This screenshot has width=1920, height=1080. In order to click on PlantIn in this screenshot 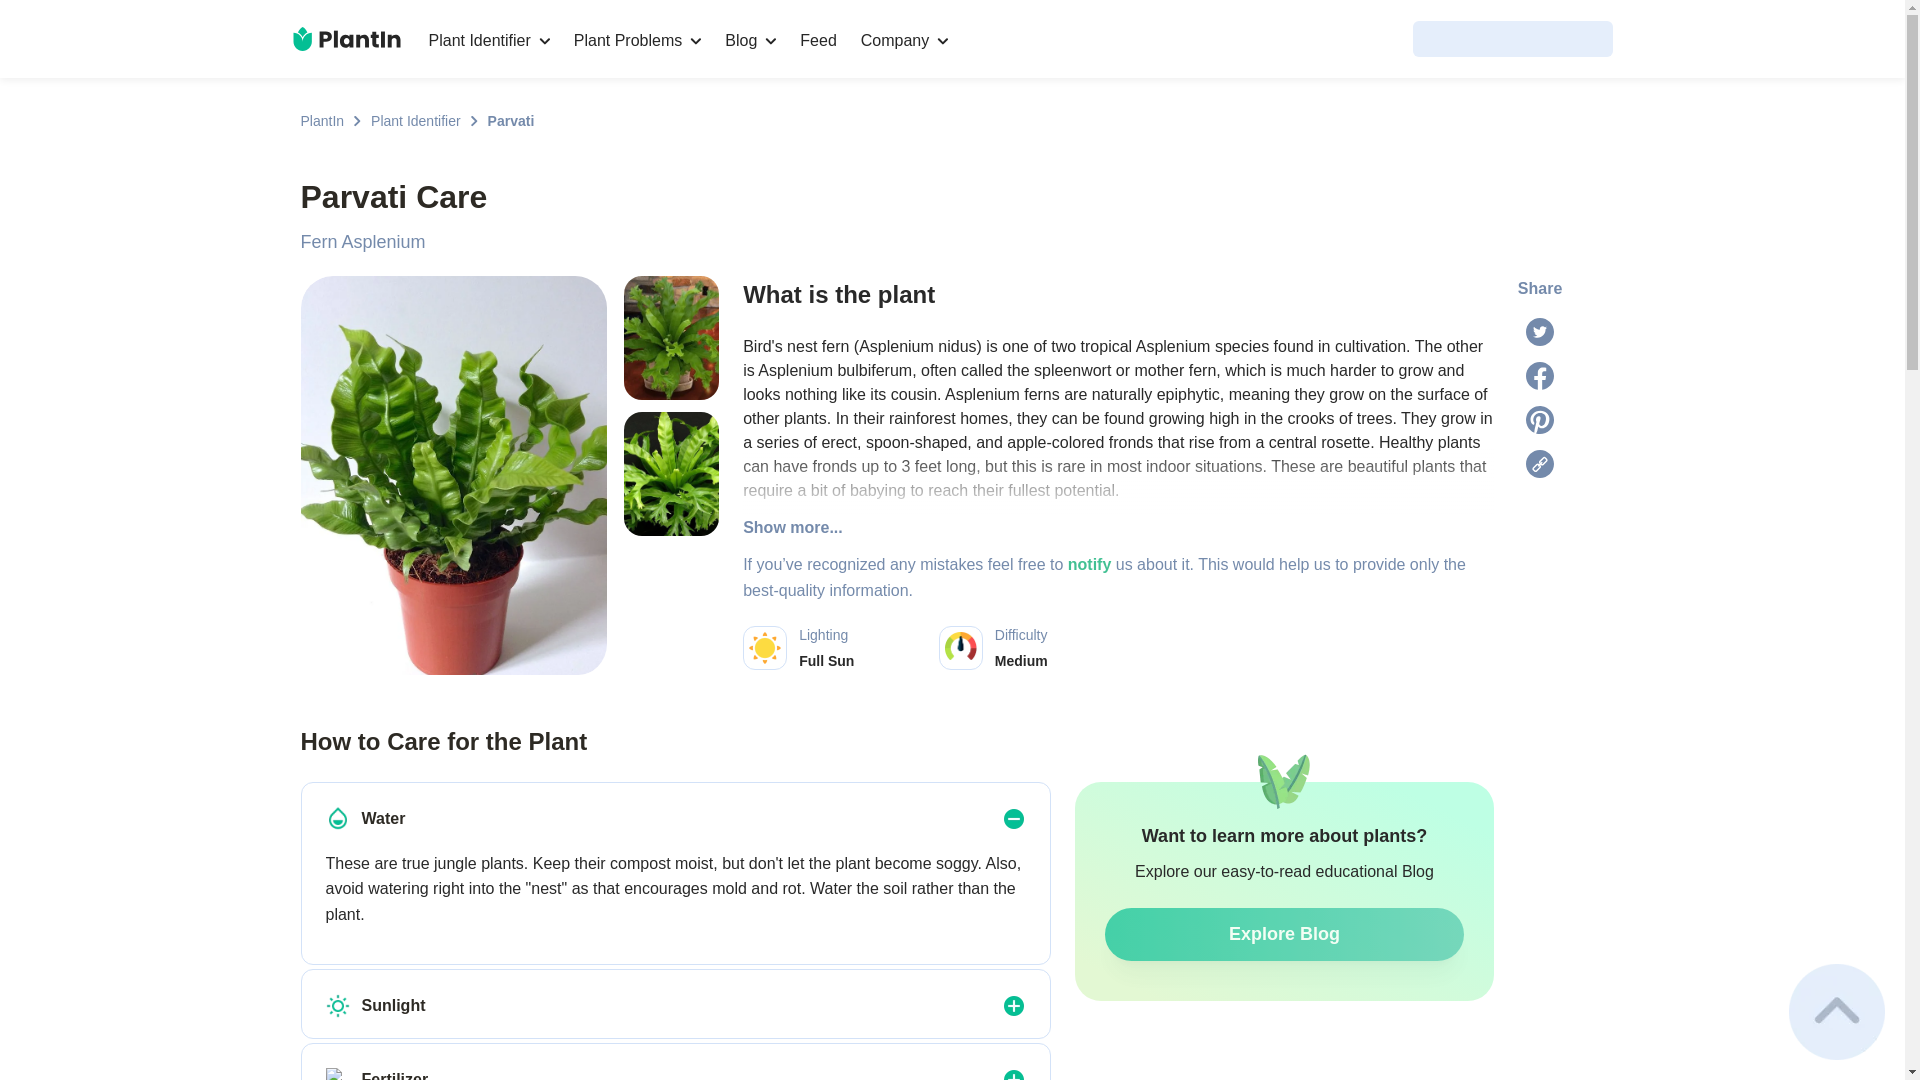, I will do `click(818, 40)`.